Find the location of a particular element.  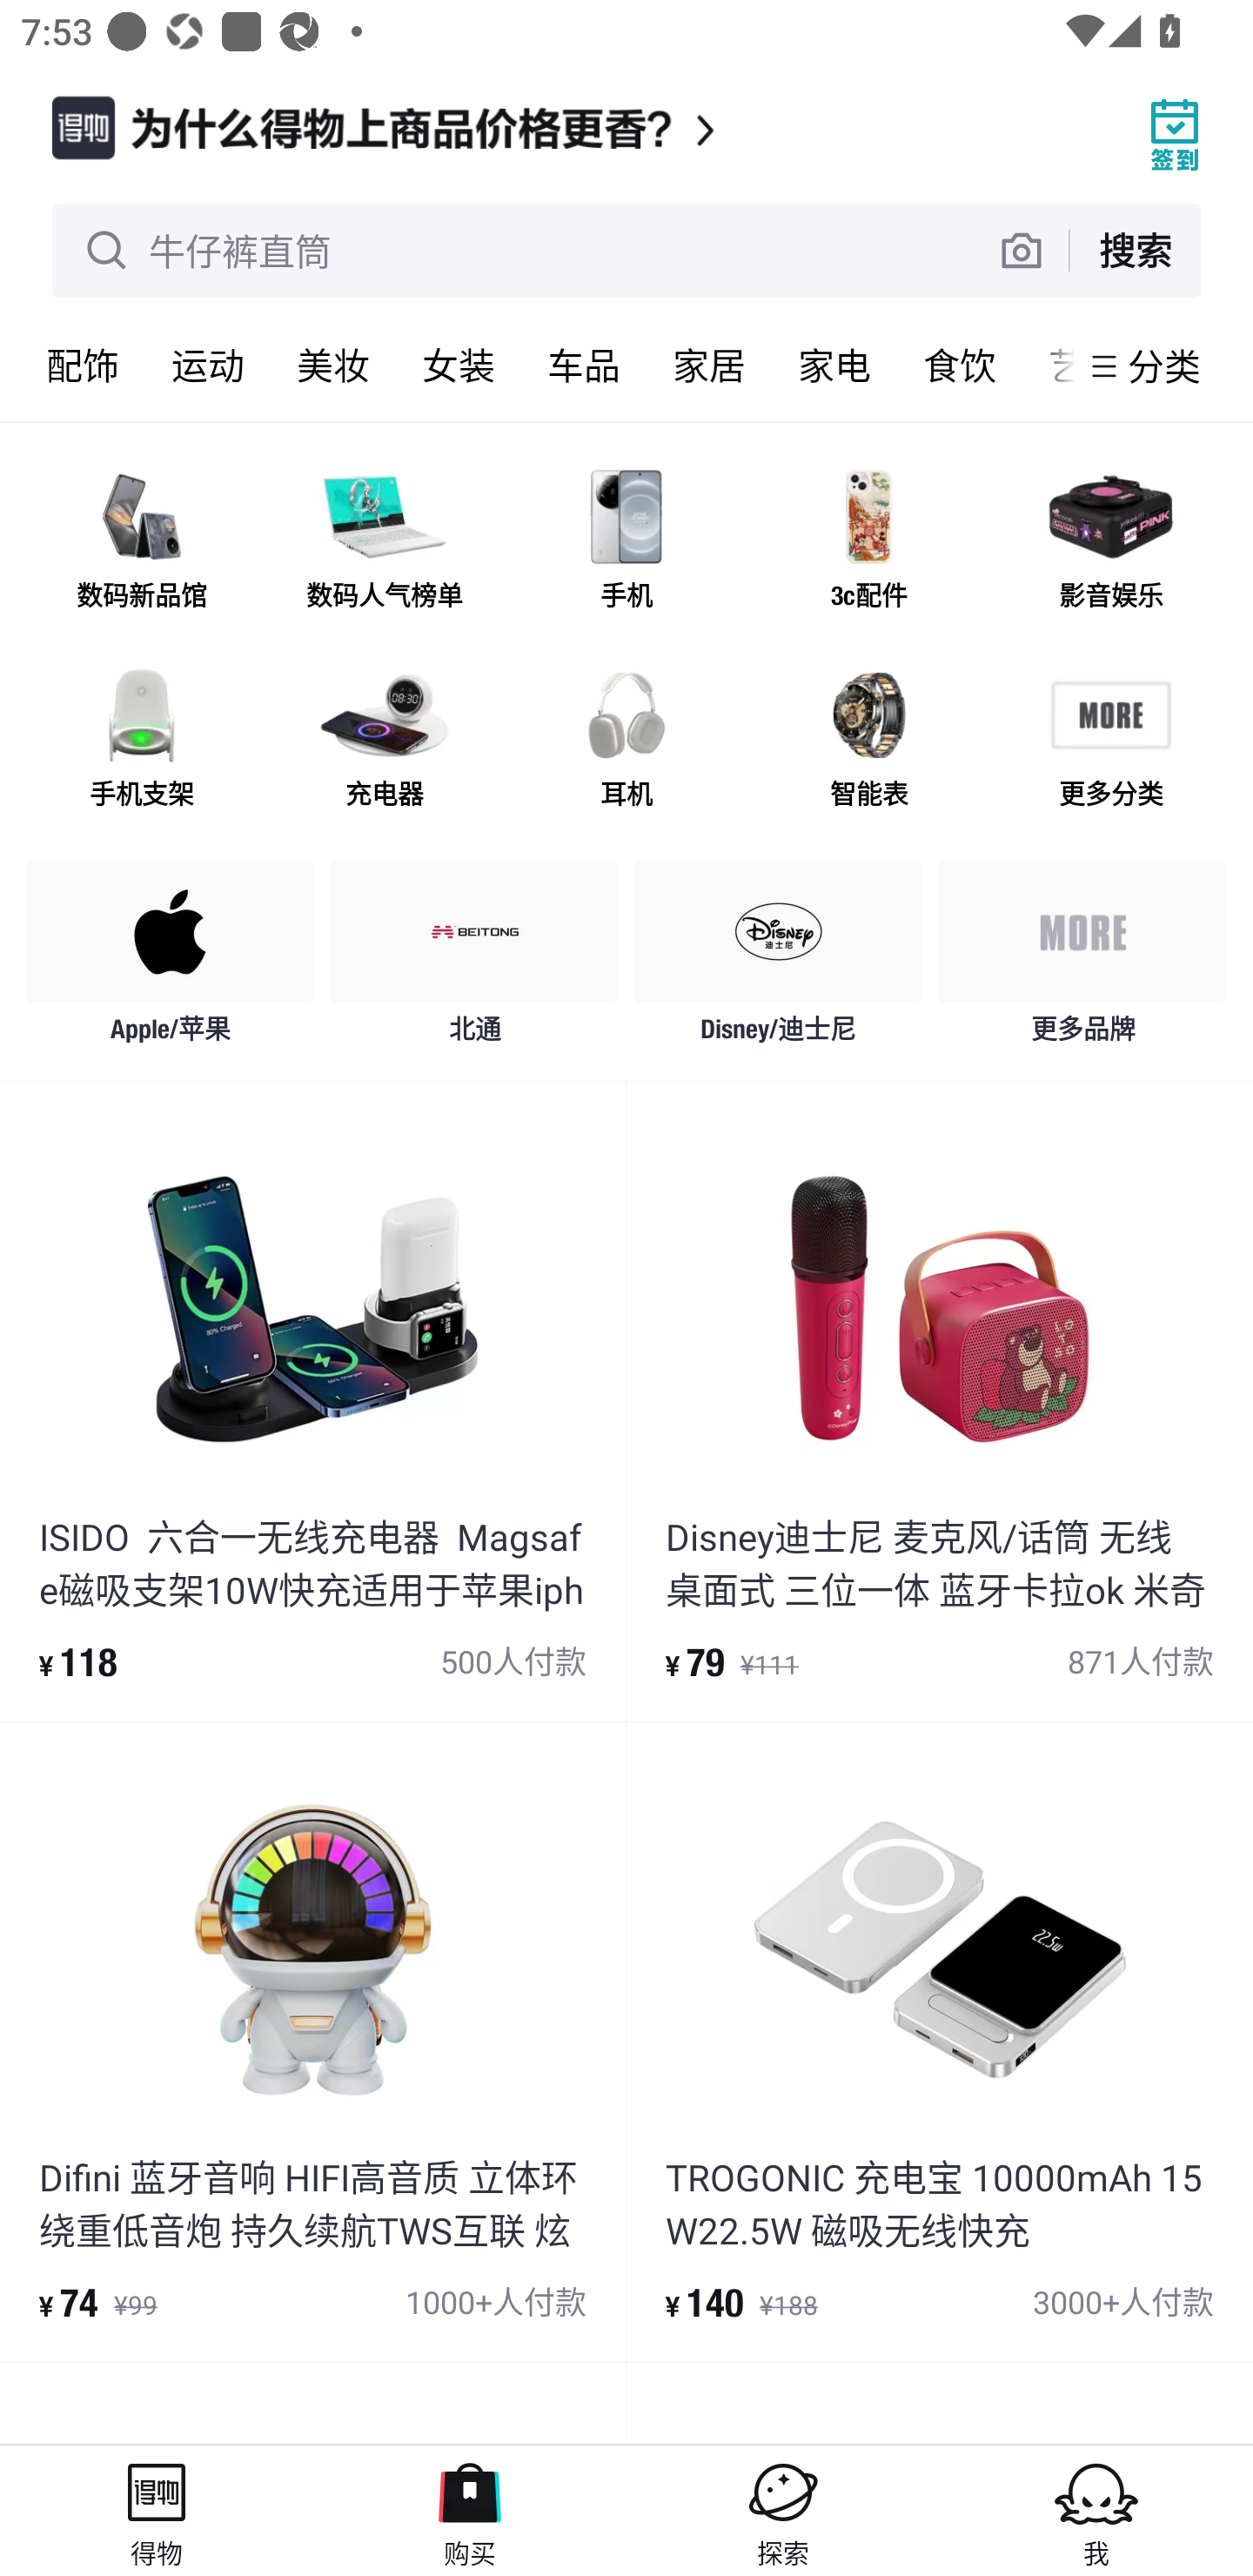

女装 is located at coordinates (459, 366).